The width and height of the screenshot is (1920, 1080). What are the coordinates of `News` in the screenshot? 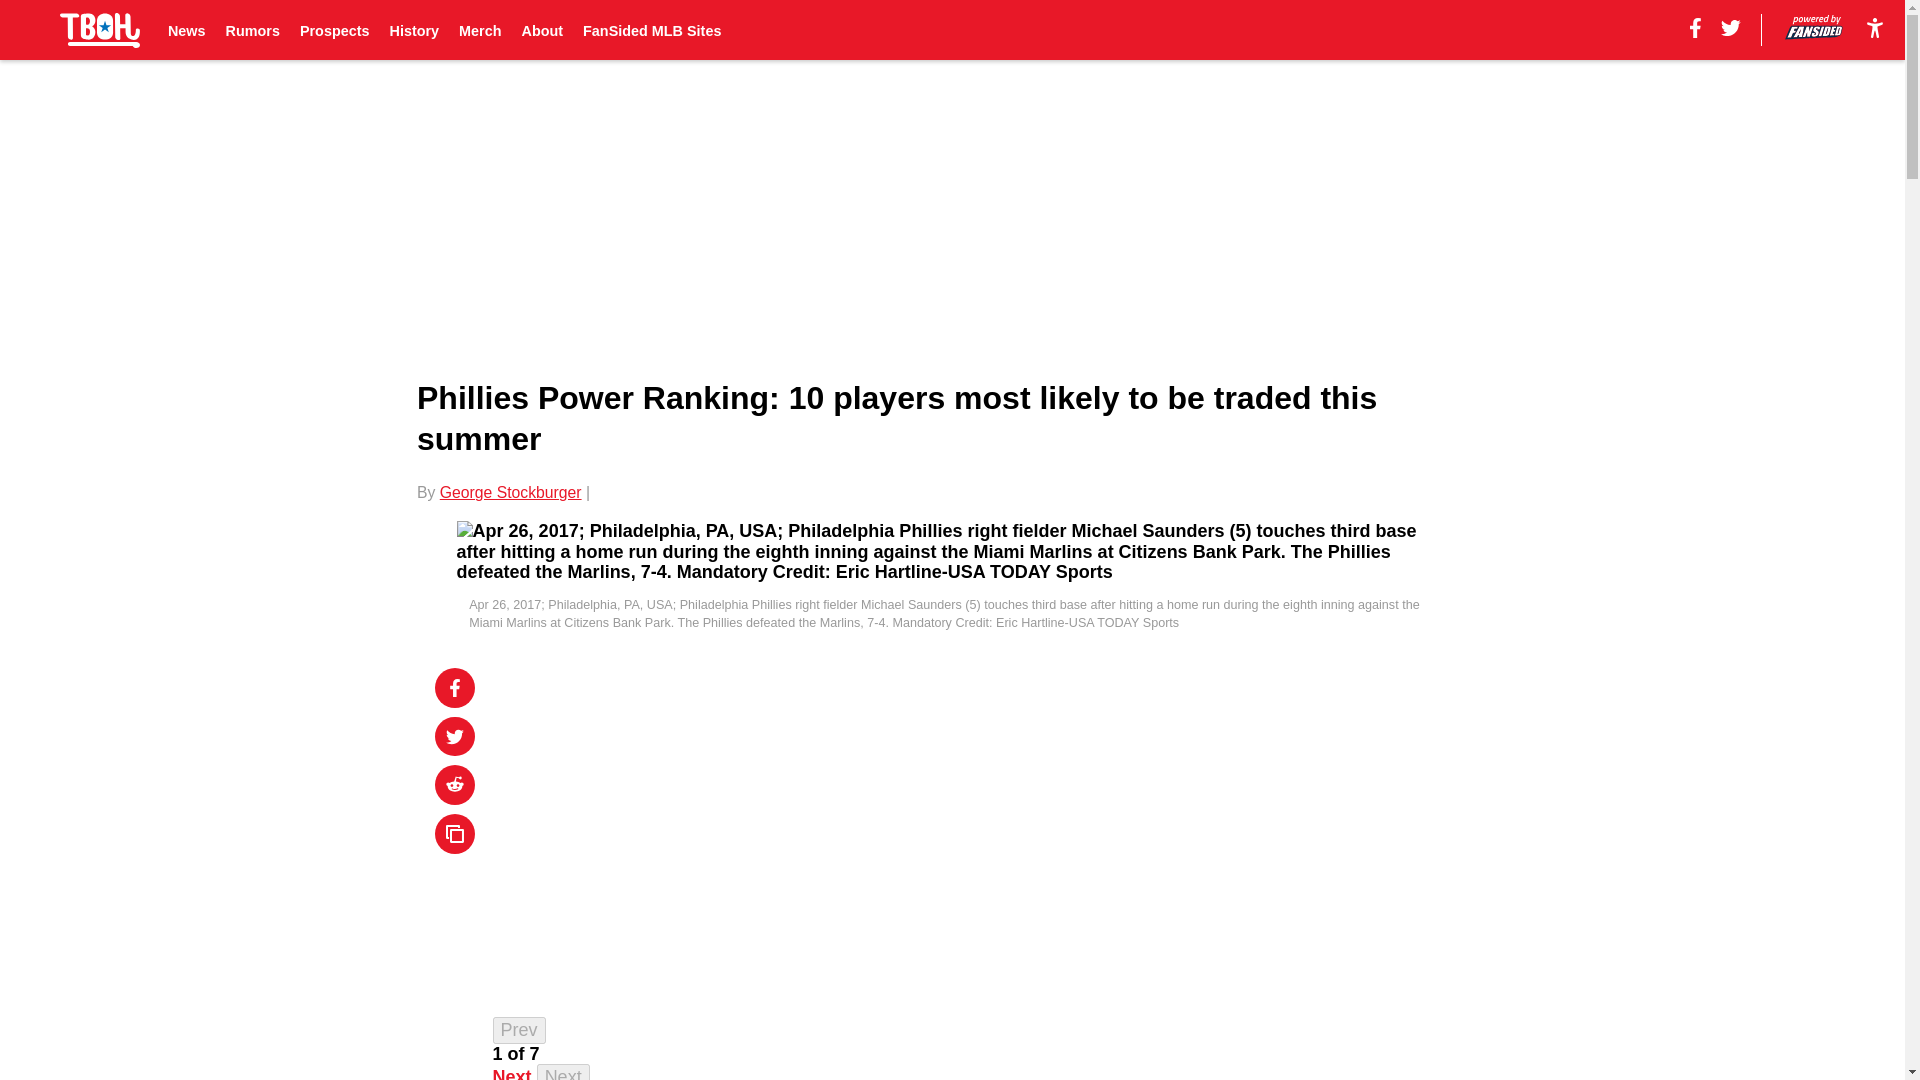 It's located at (186, 30).